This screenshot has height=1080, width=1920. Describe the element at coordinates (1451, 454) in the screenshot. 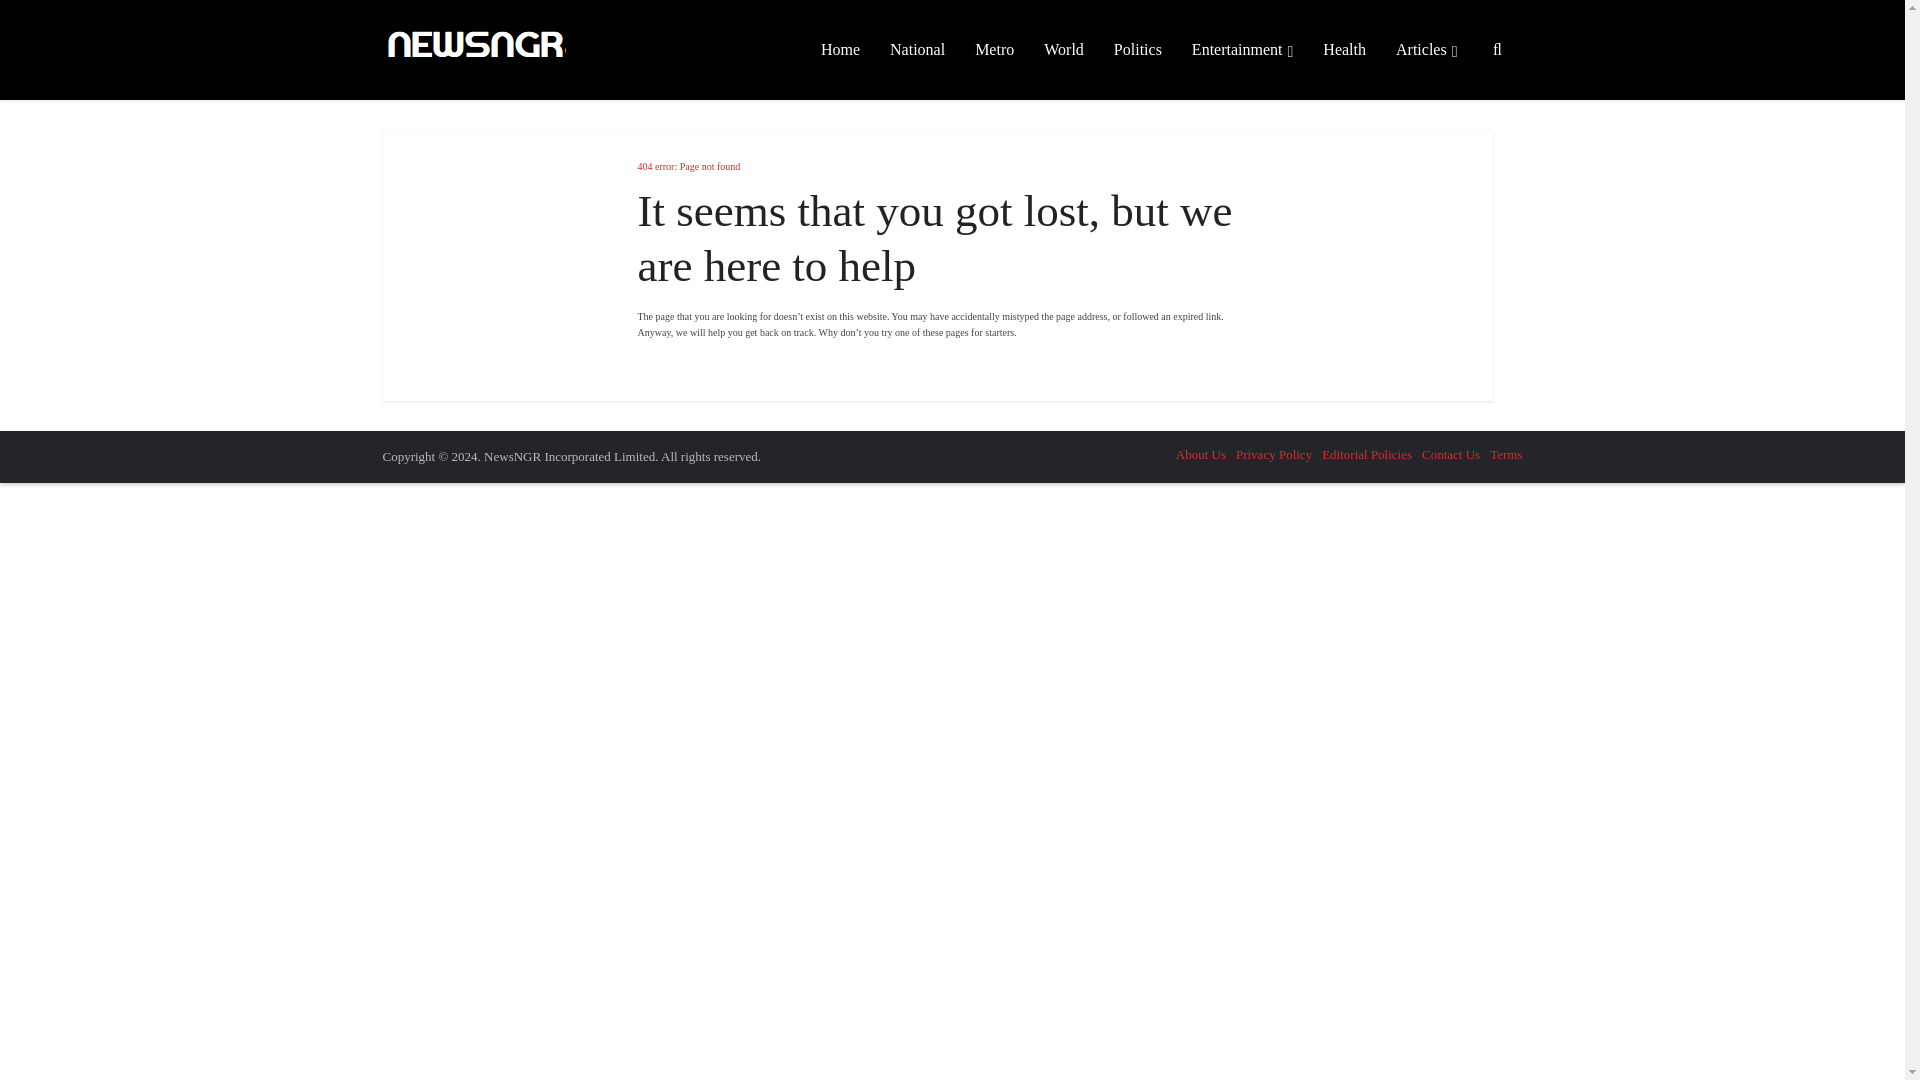

I see `Contact Us` at that location.